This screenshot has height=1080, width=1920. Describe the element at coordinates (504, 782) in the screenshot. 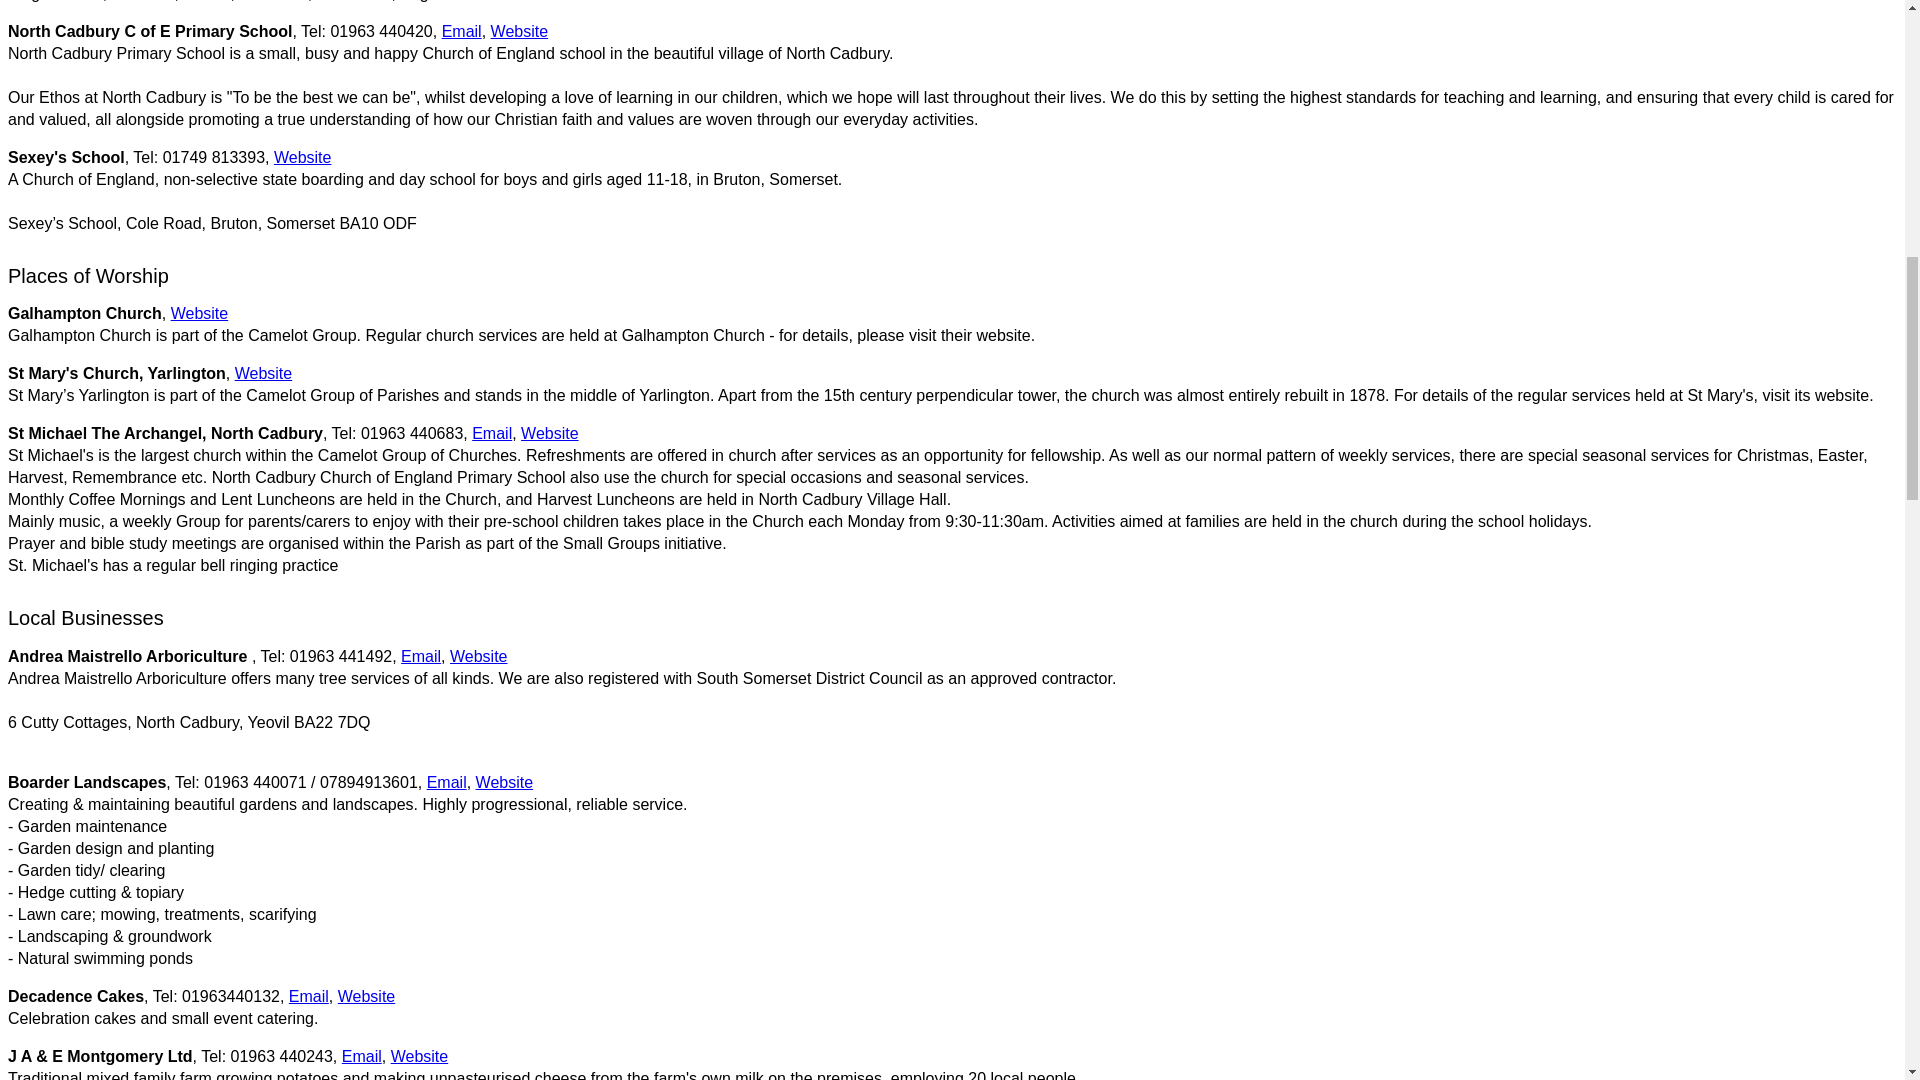

I see `Website` at that location.